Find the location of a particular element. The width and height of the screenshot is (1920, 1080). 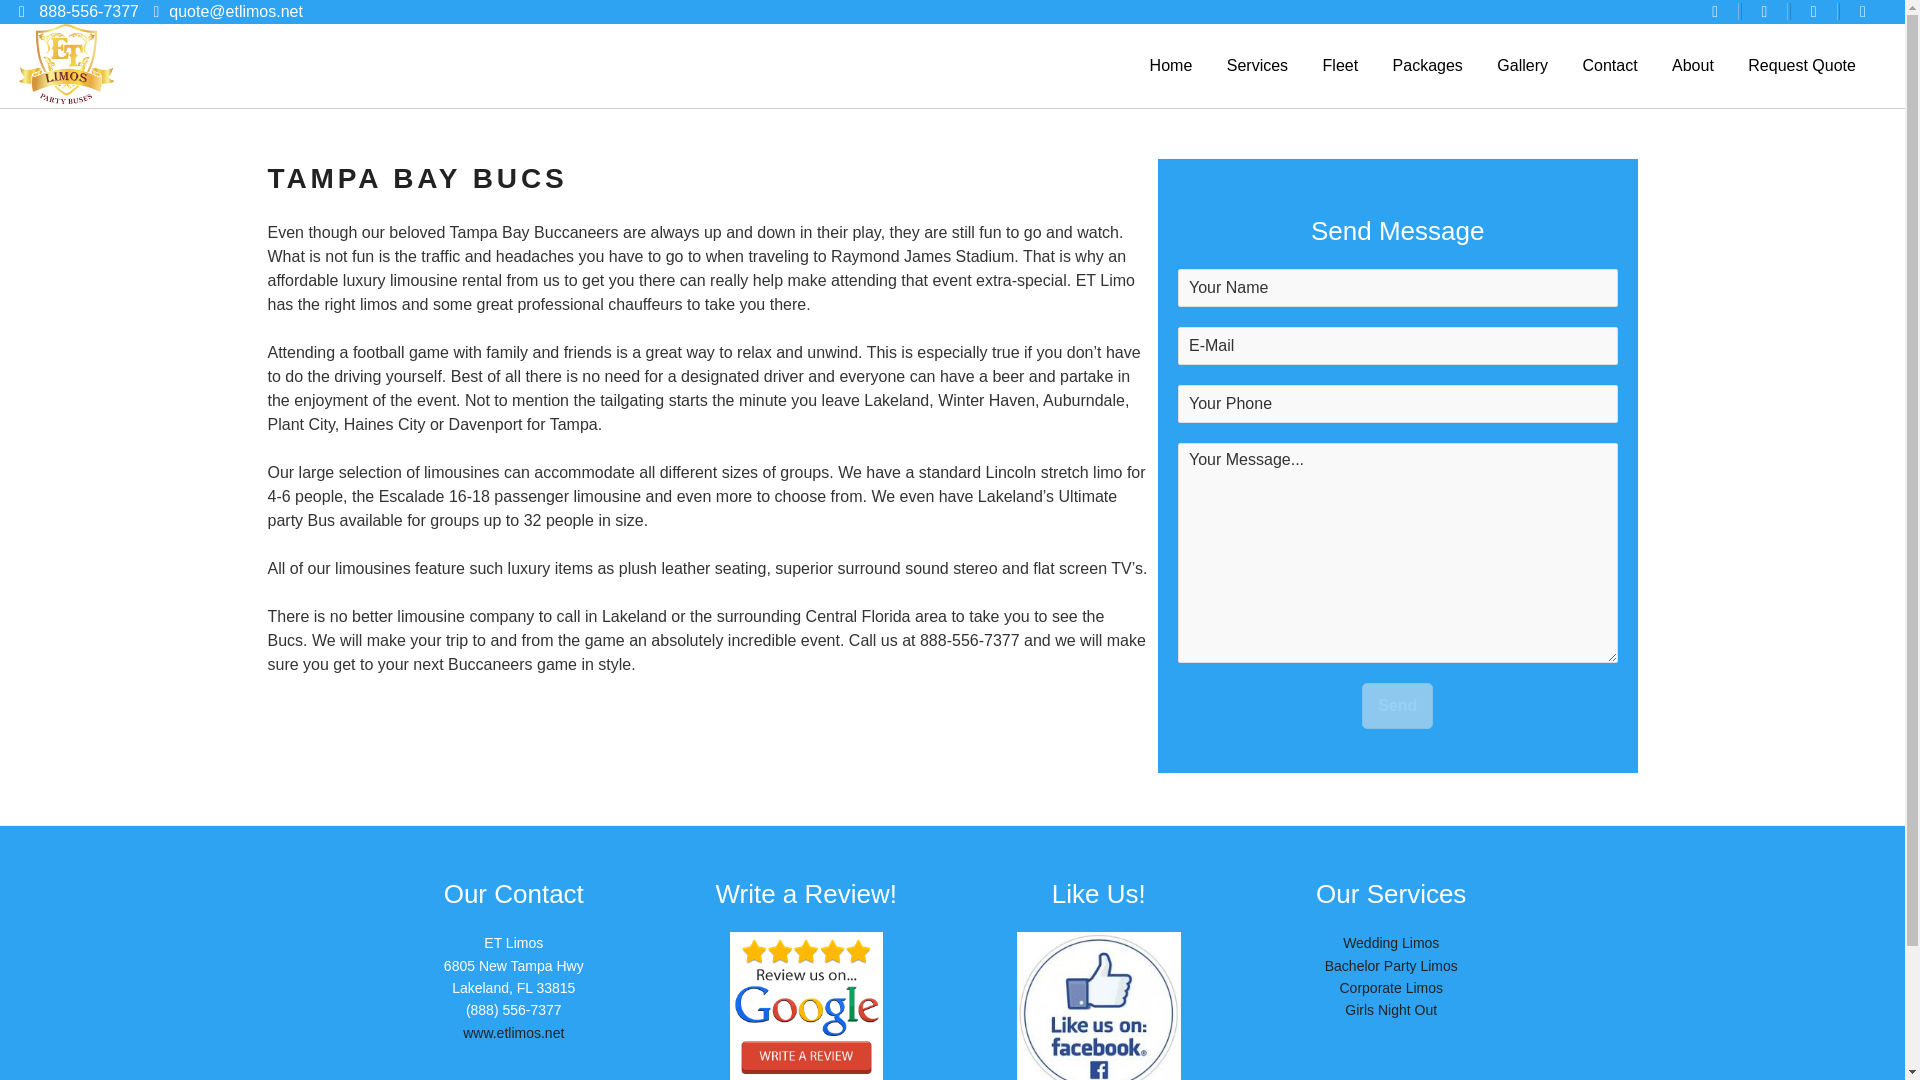

Services is located at coordinates (1257, 66).